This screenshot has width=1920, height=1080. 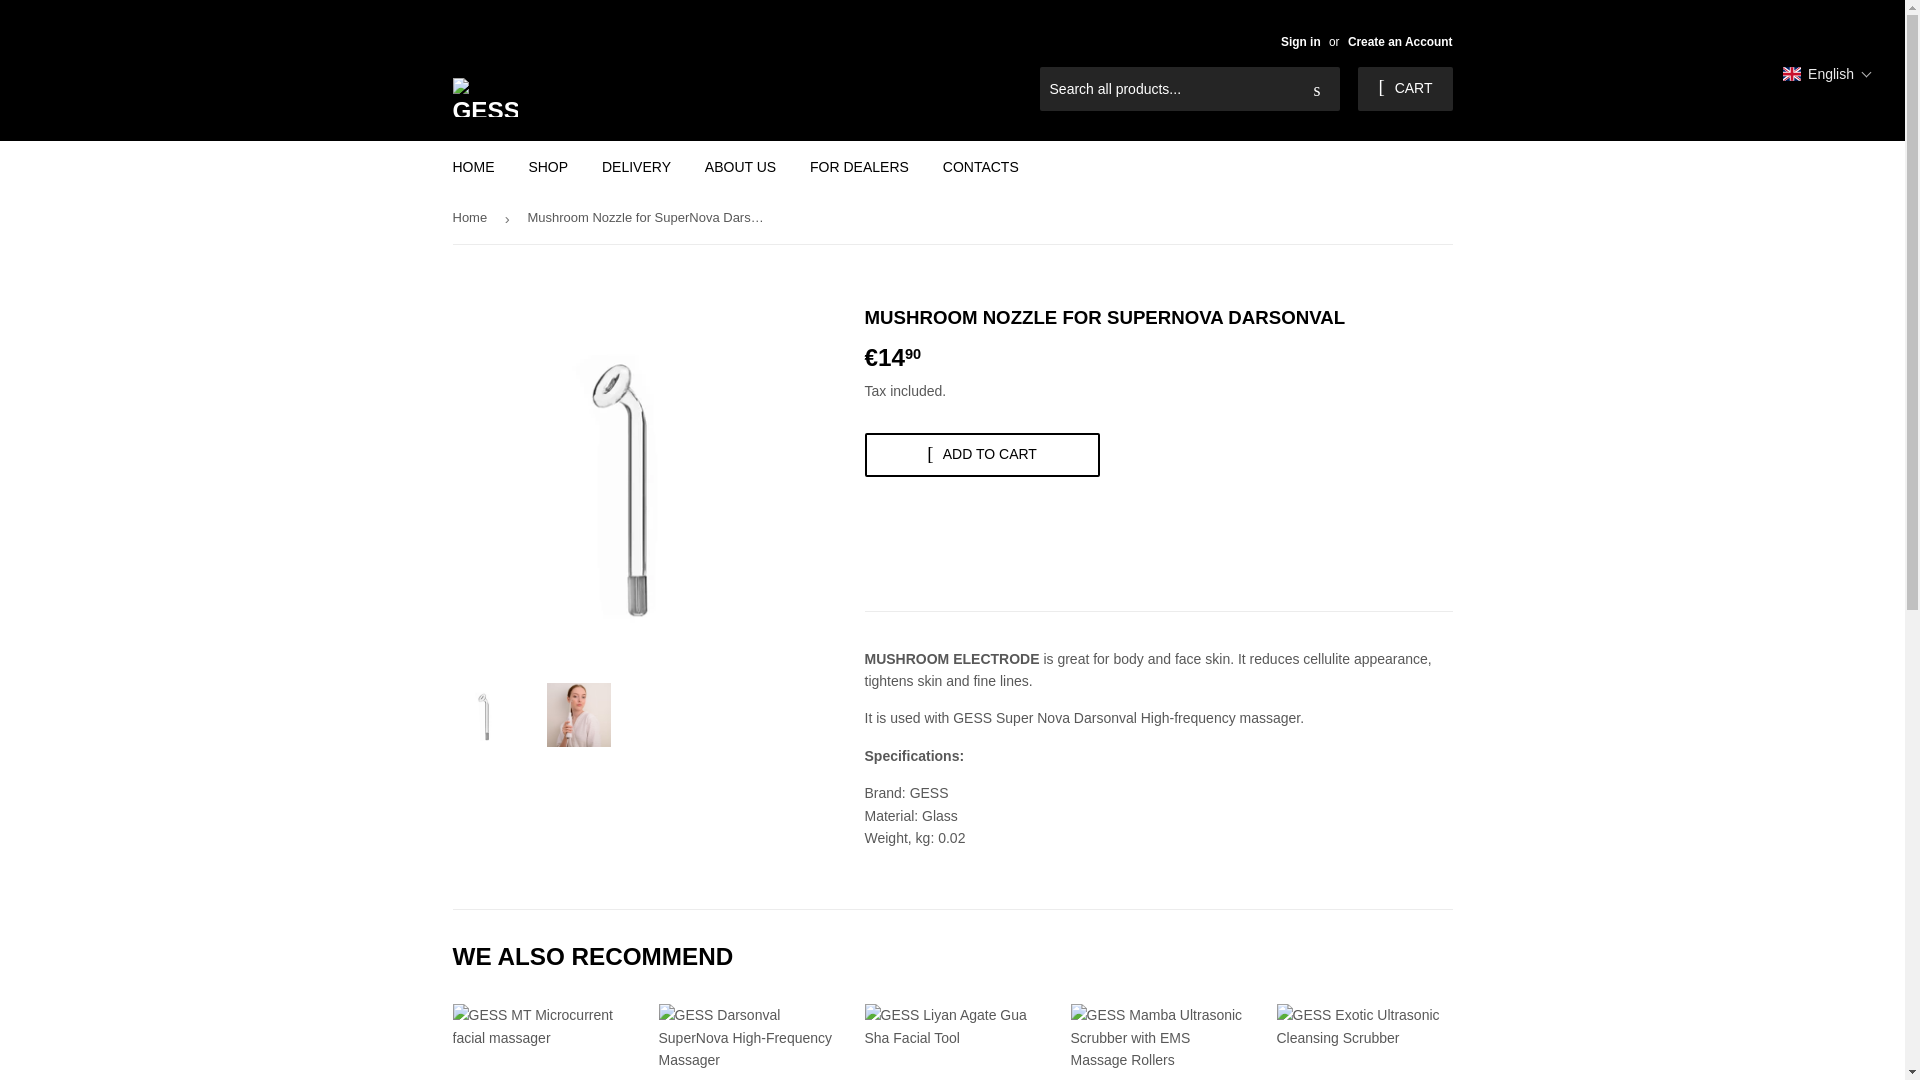 I want to click on CART, so click(x=1404, y=88).